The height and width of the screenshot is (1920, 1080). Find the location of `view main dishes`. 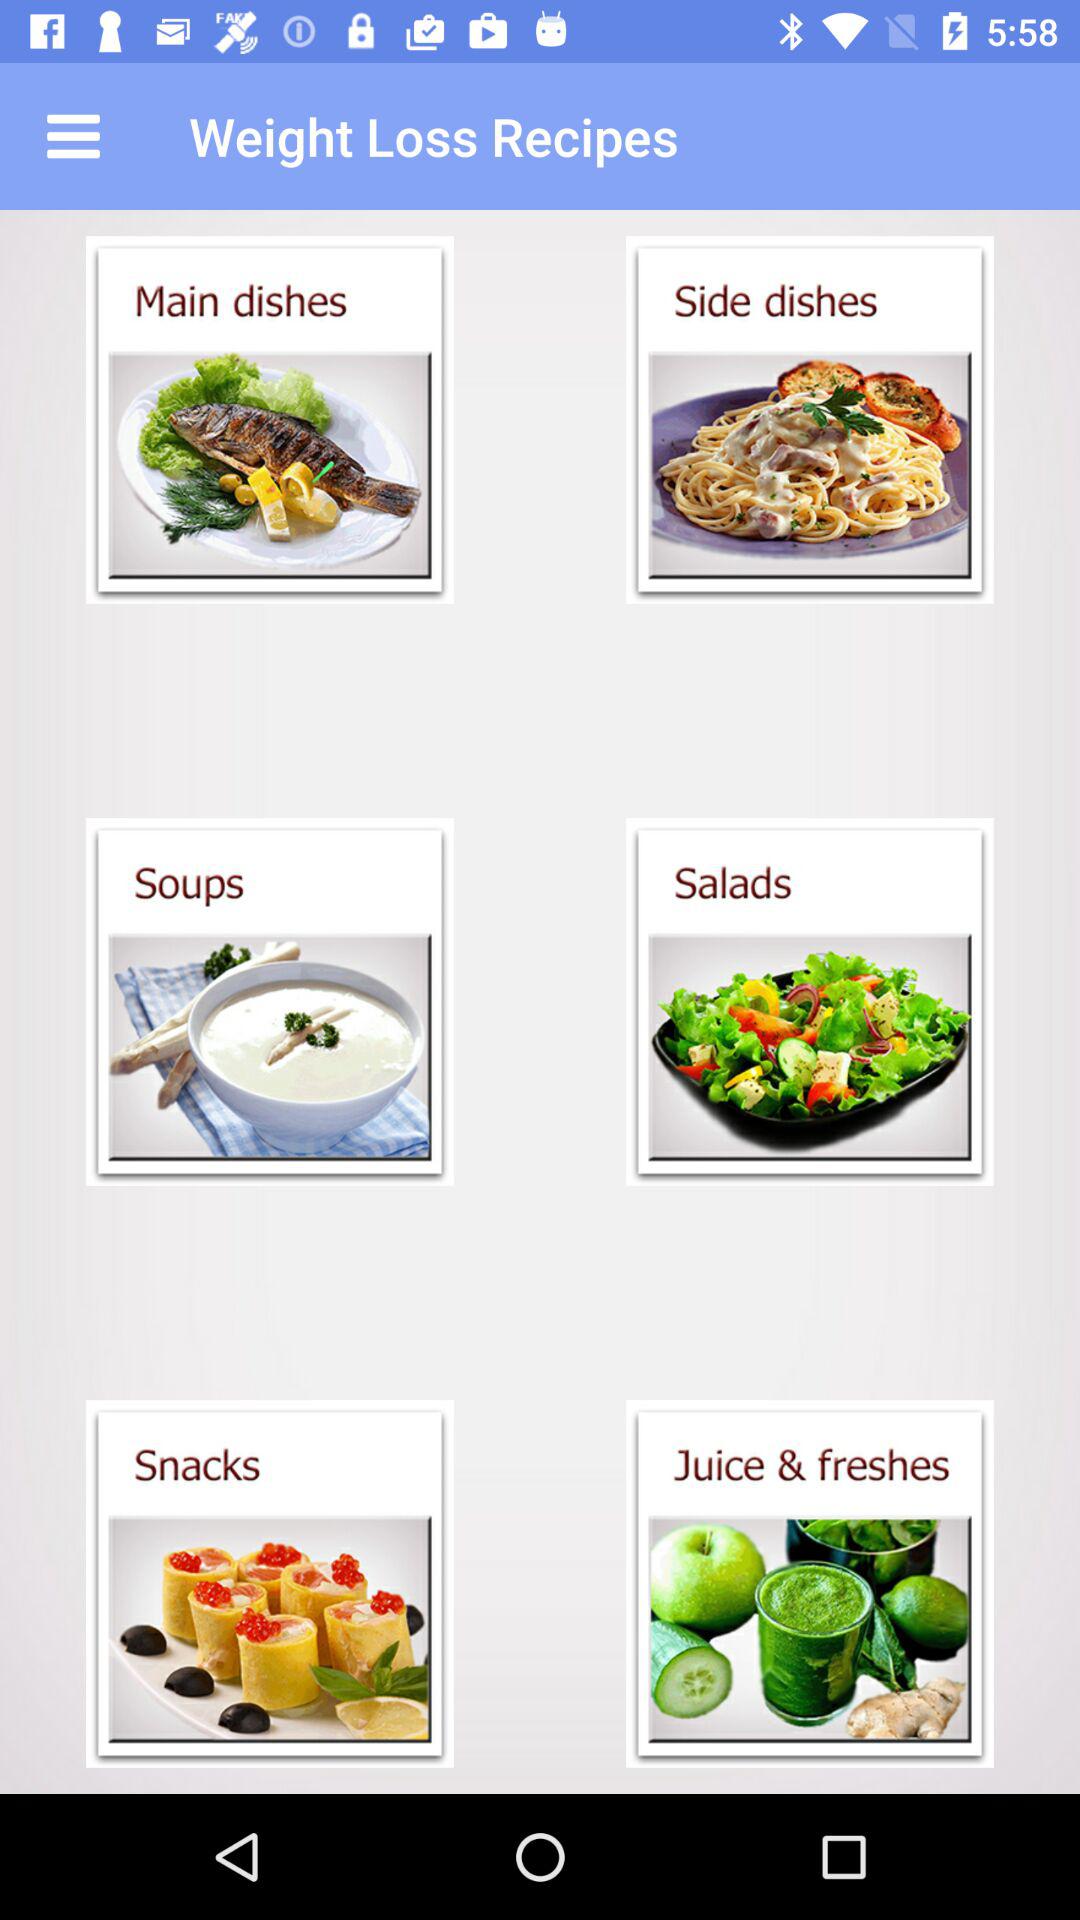

view main dishes is located at coordinates (270, 420).